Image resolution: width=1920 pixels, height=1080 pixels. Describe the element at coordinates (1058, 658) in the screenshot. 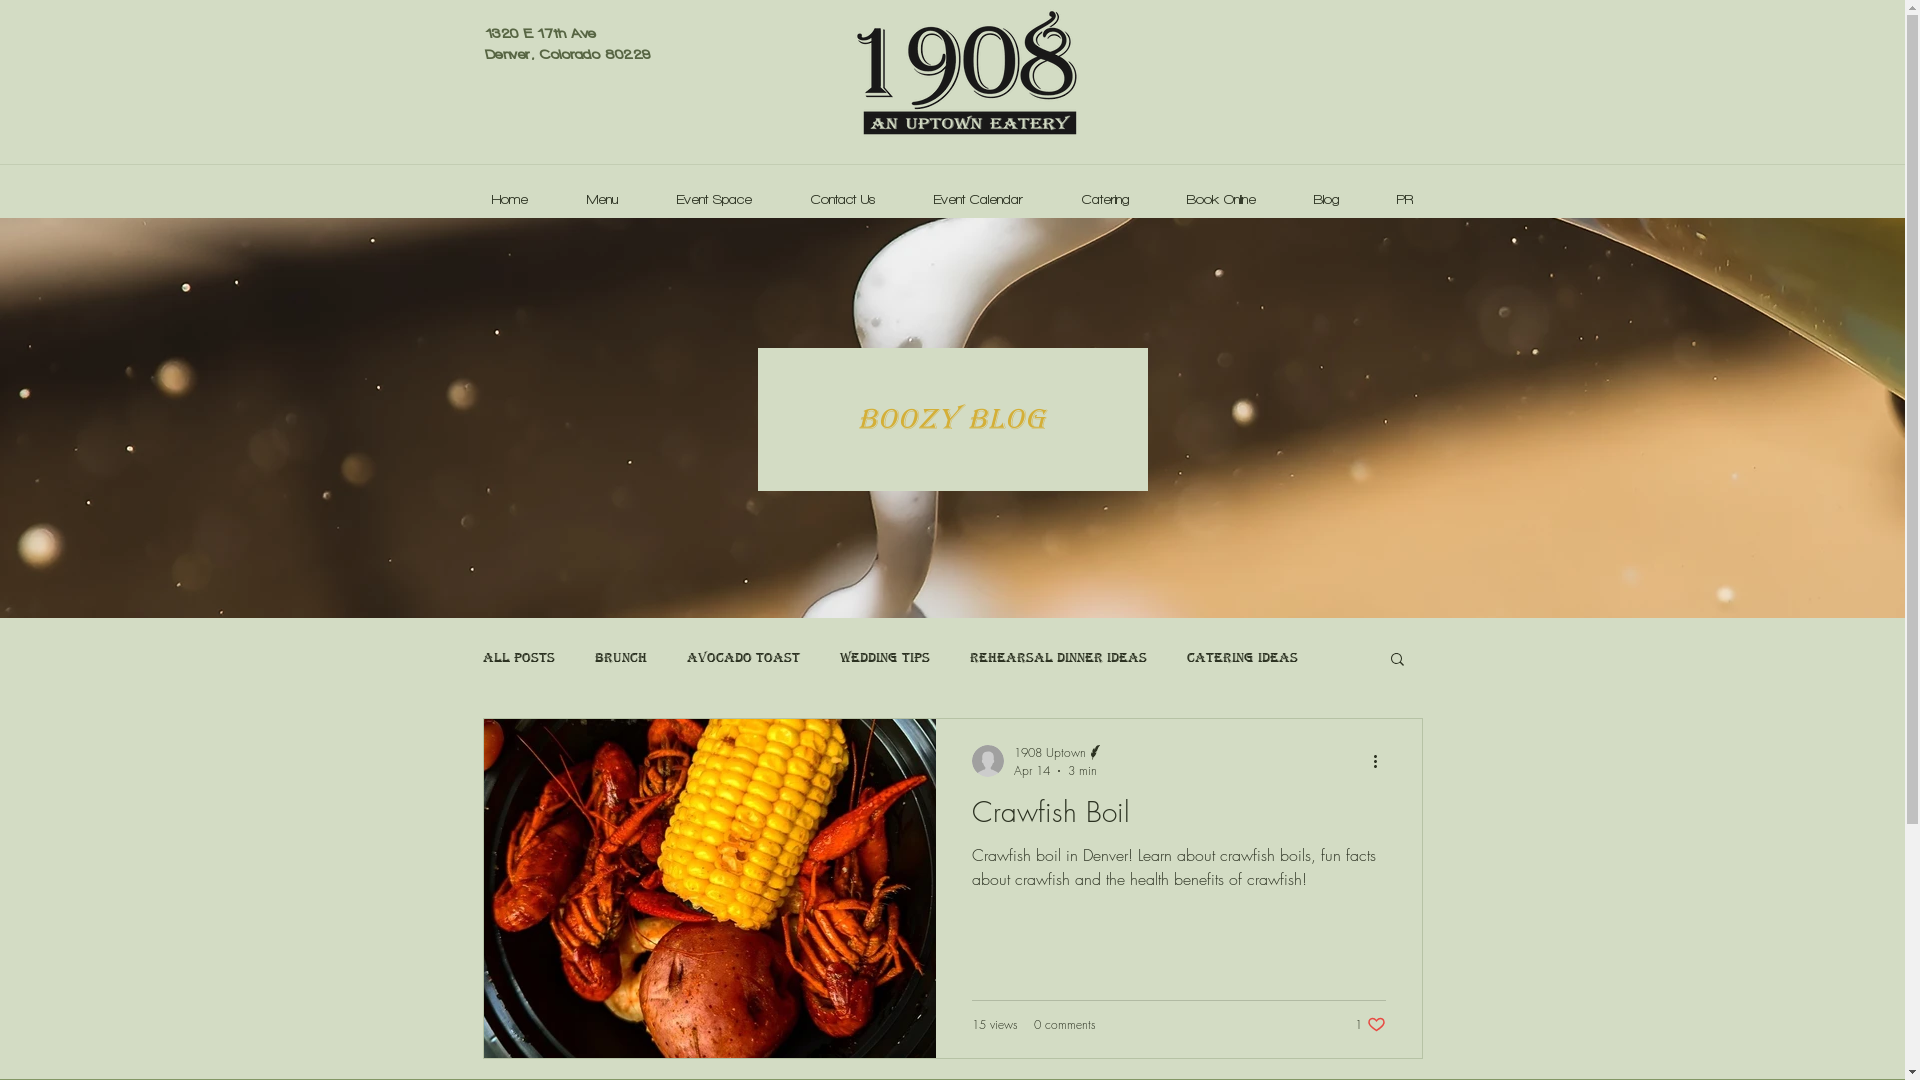

I see `Rehearsal Dinner Ideas` at that location.